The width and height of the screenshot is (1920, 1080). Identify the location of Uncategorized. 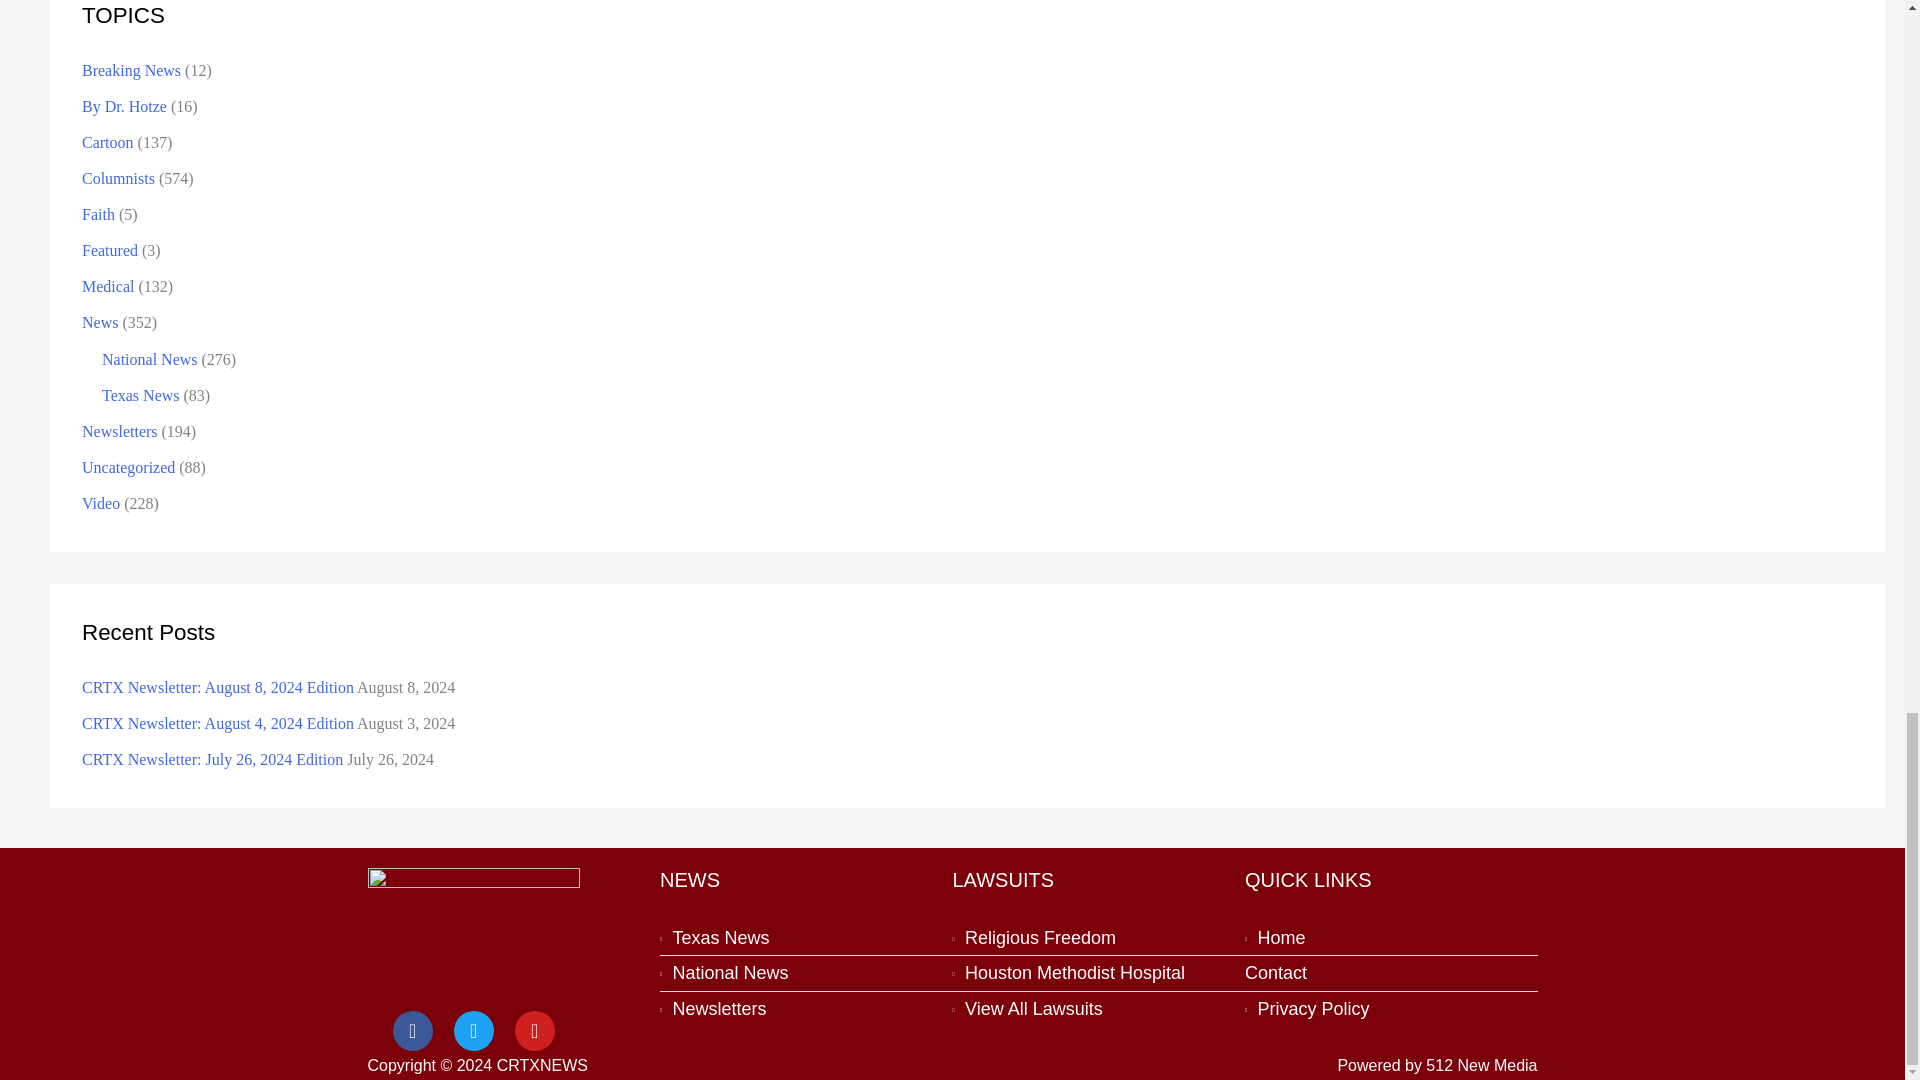
(128, 468).